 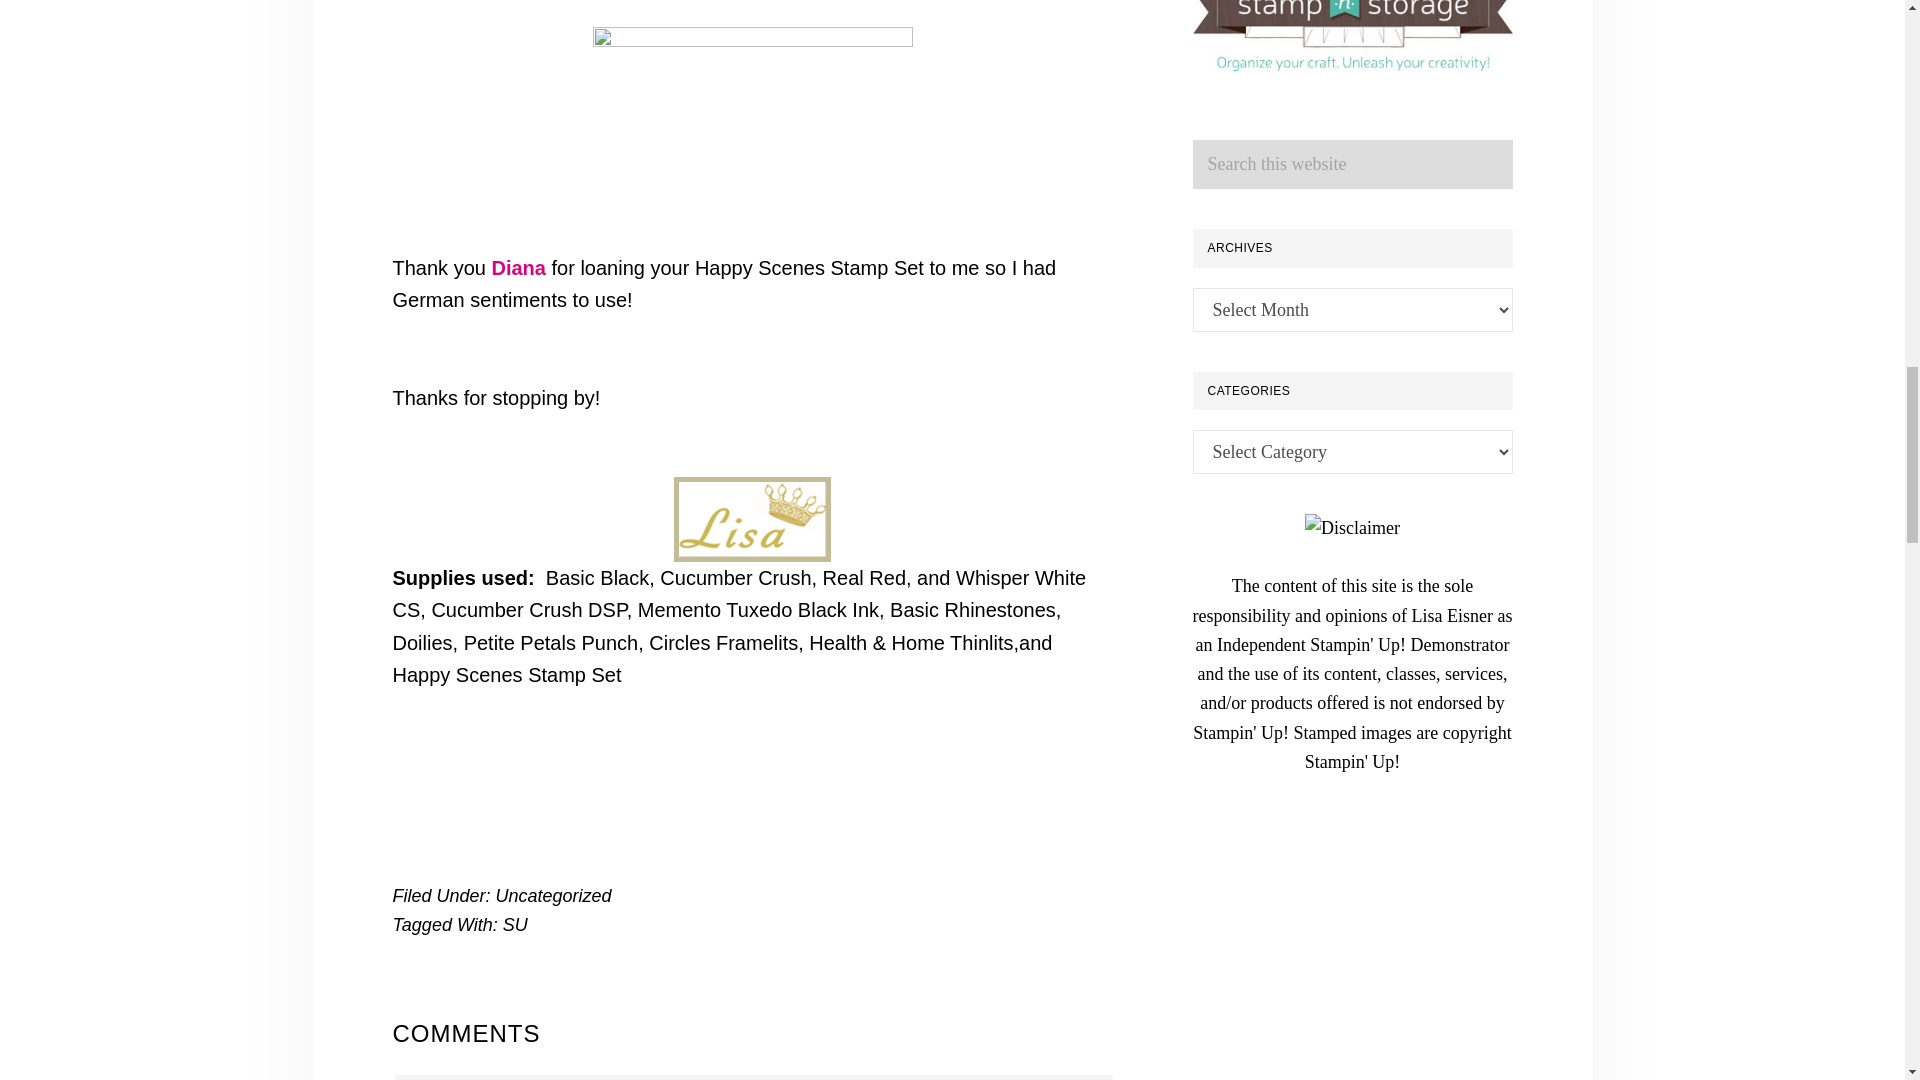 I want to click on SU, so click(x=516, y=924).